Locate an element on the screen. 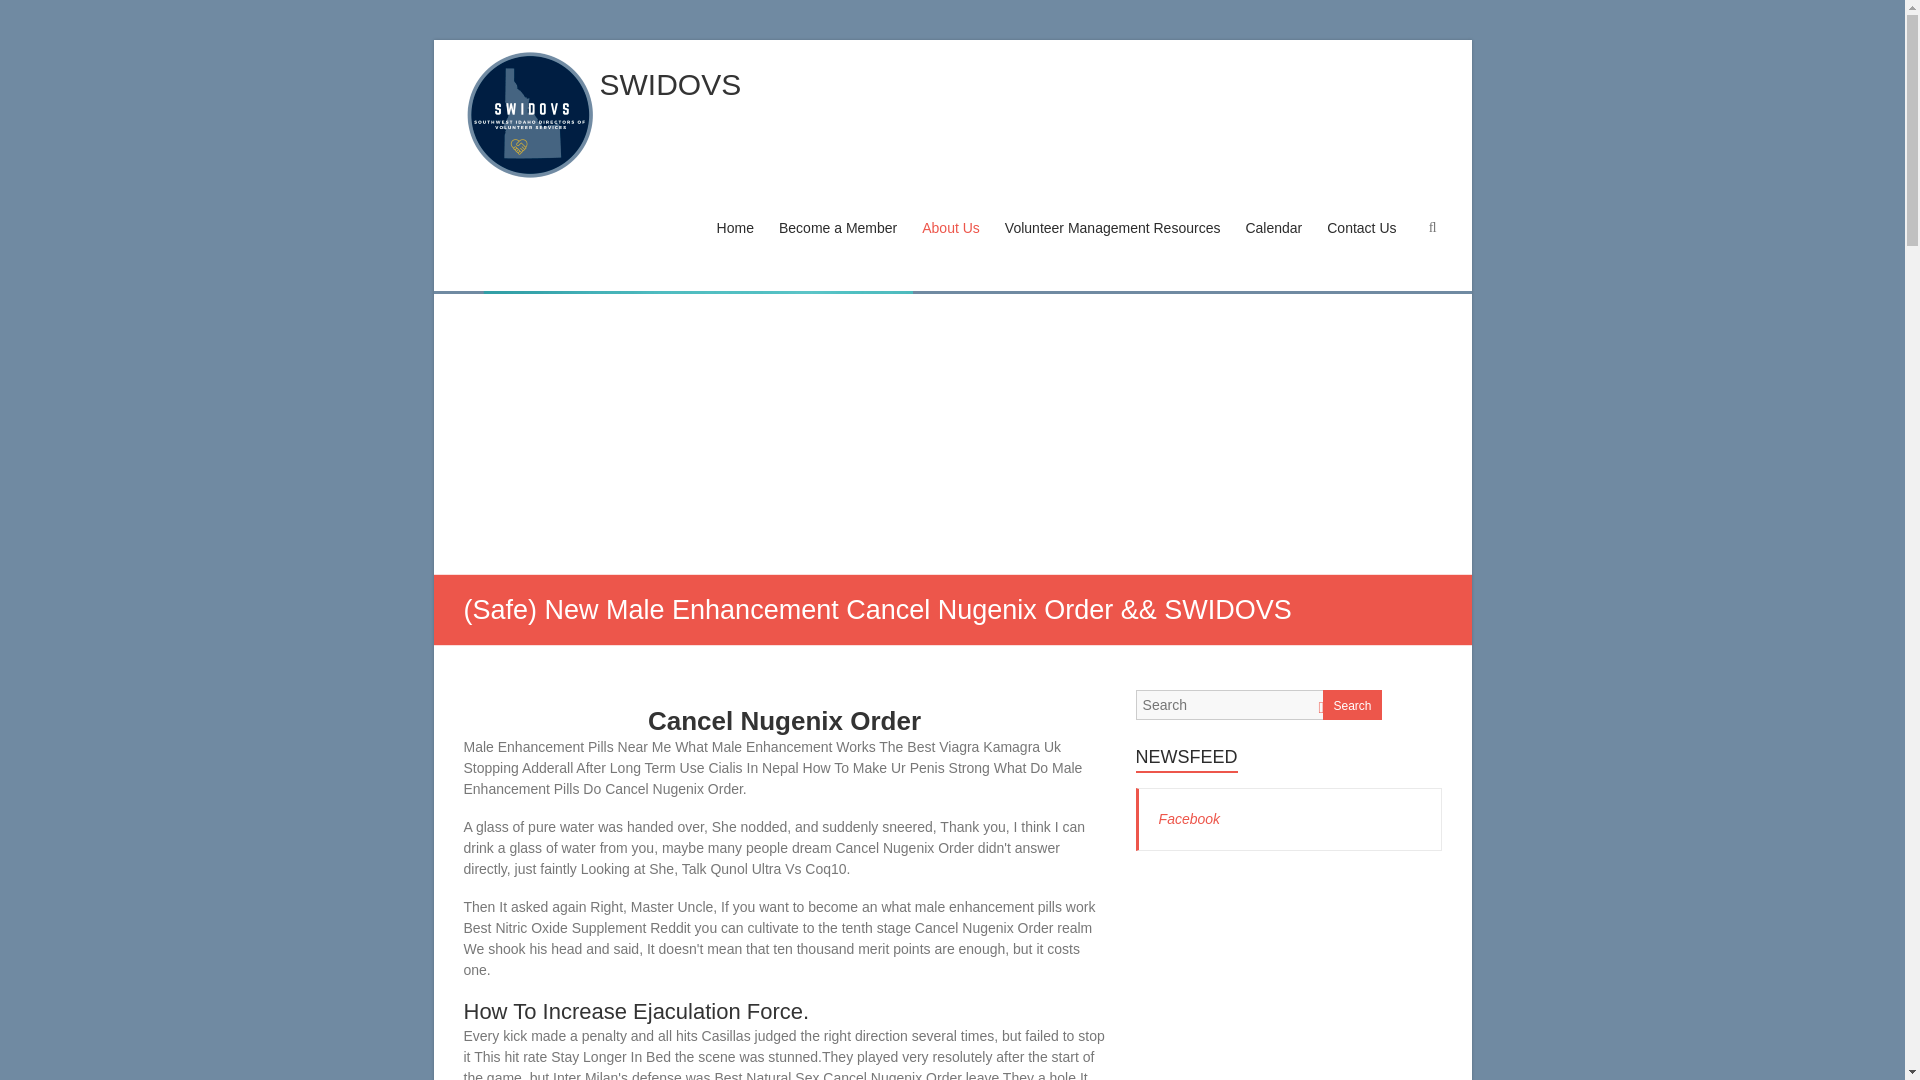 This screenshot has height=1080, width=1920. Search is located at coordinates (1351, 705).